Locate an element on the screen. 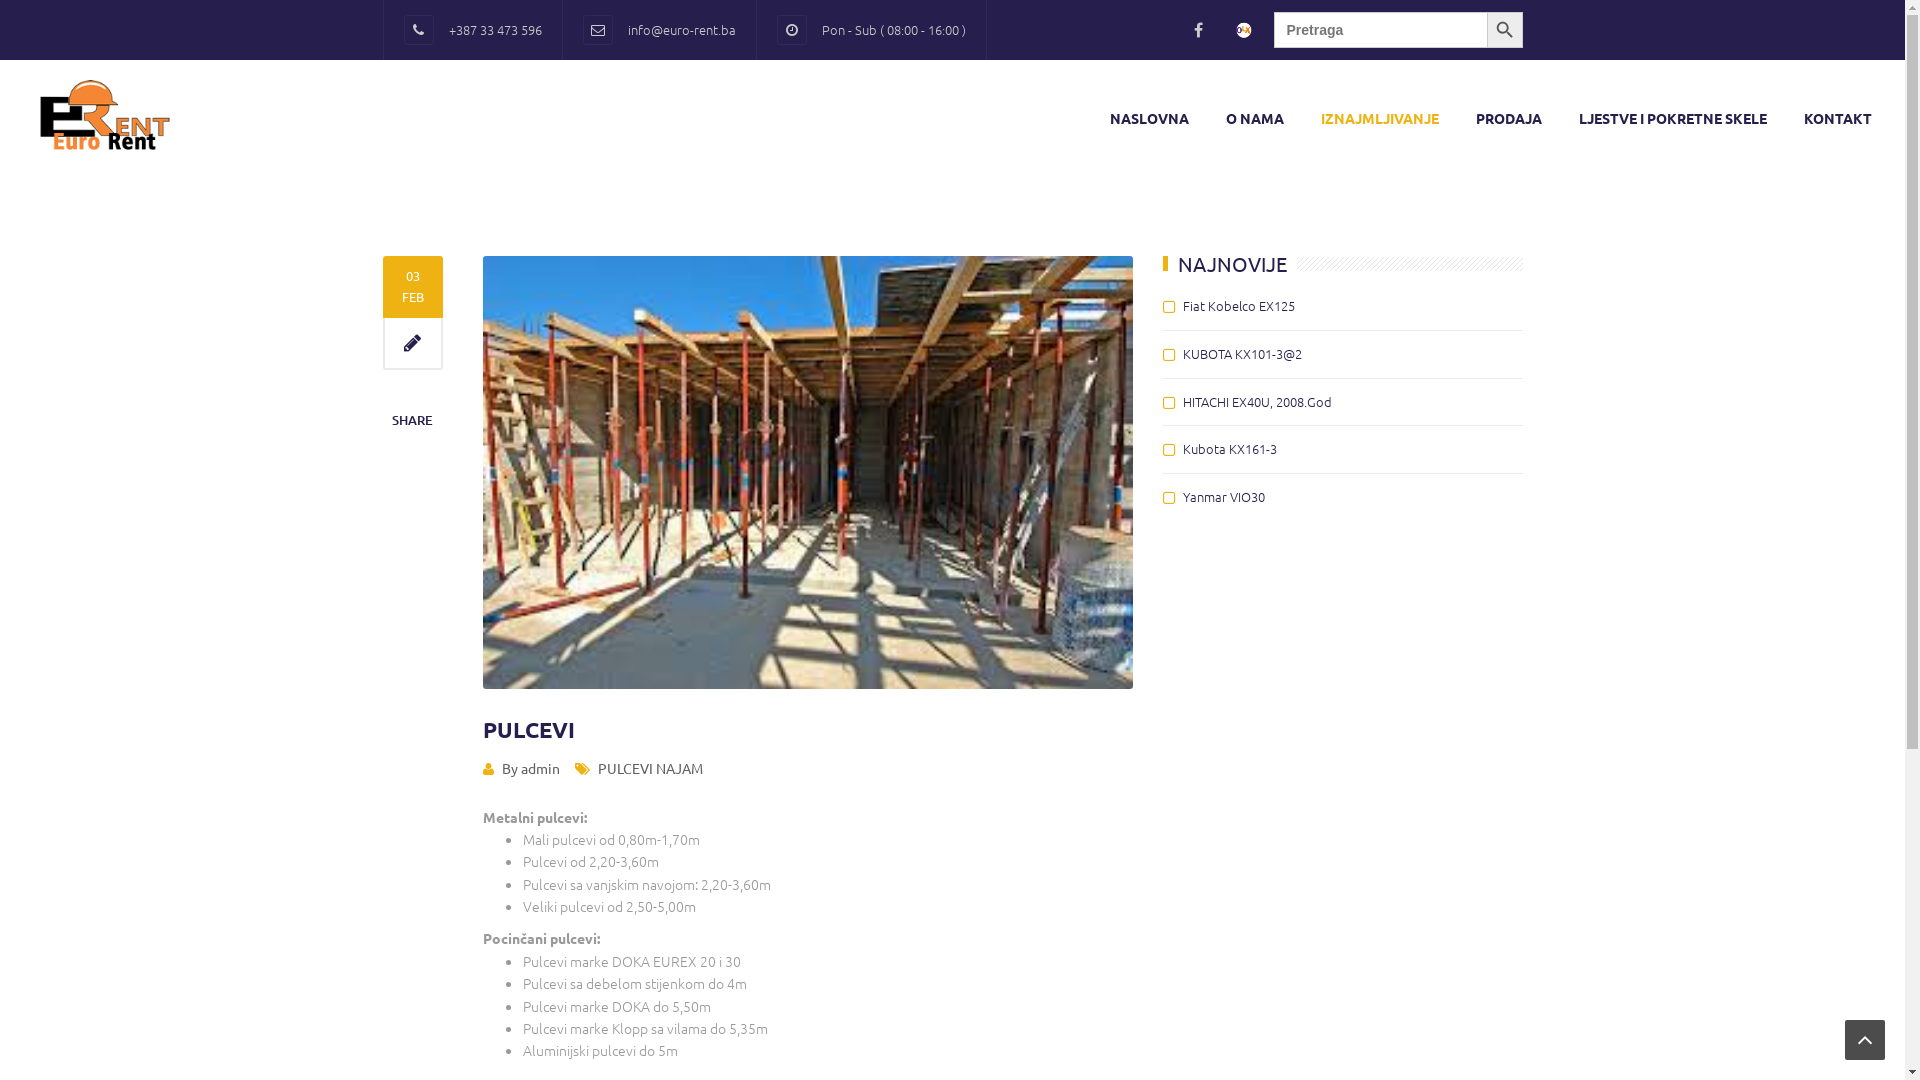 Image resolution: width=1920 pixels, height=1080 pixels. LJESTVE I POKRETNE SKELE is located at coordinates (1673, 118).